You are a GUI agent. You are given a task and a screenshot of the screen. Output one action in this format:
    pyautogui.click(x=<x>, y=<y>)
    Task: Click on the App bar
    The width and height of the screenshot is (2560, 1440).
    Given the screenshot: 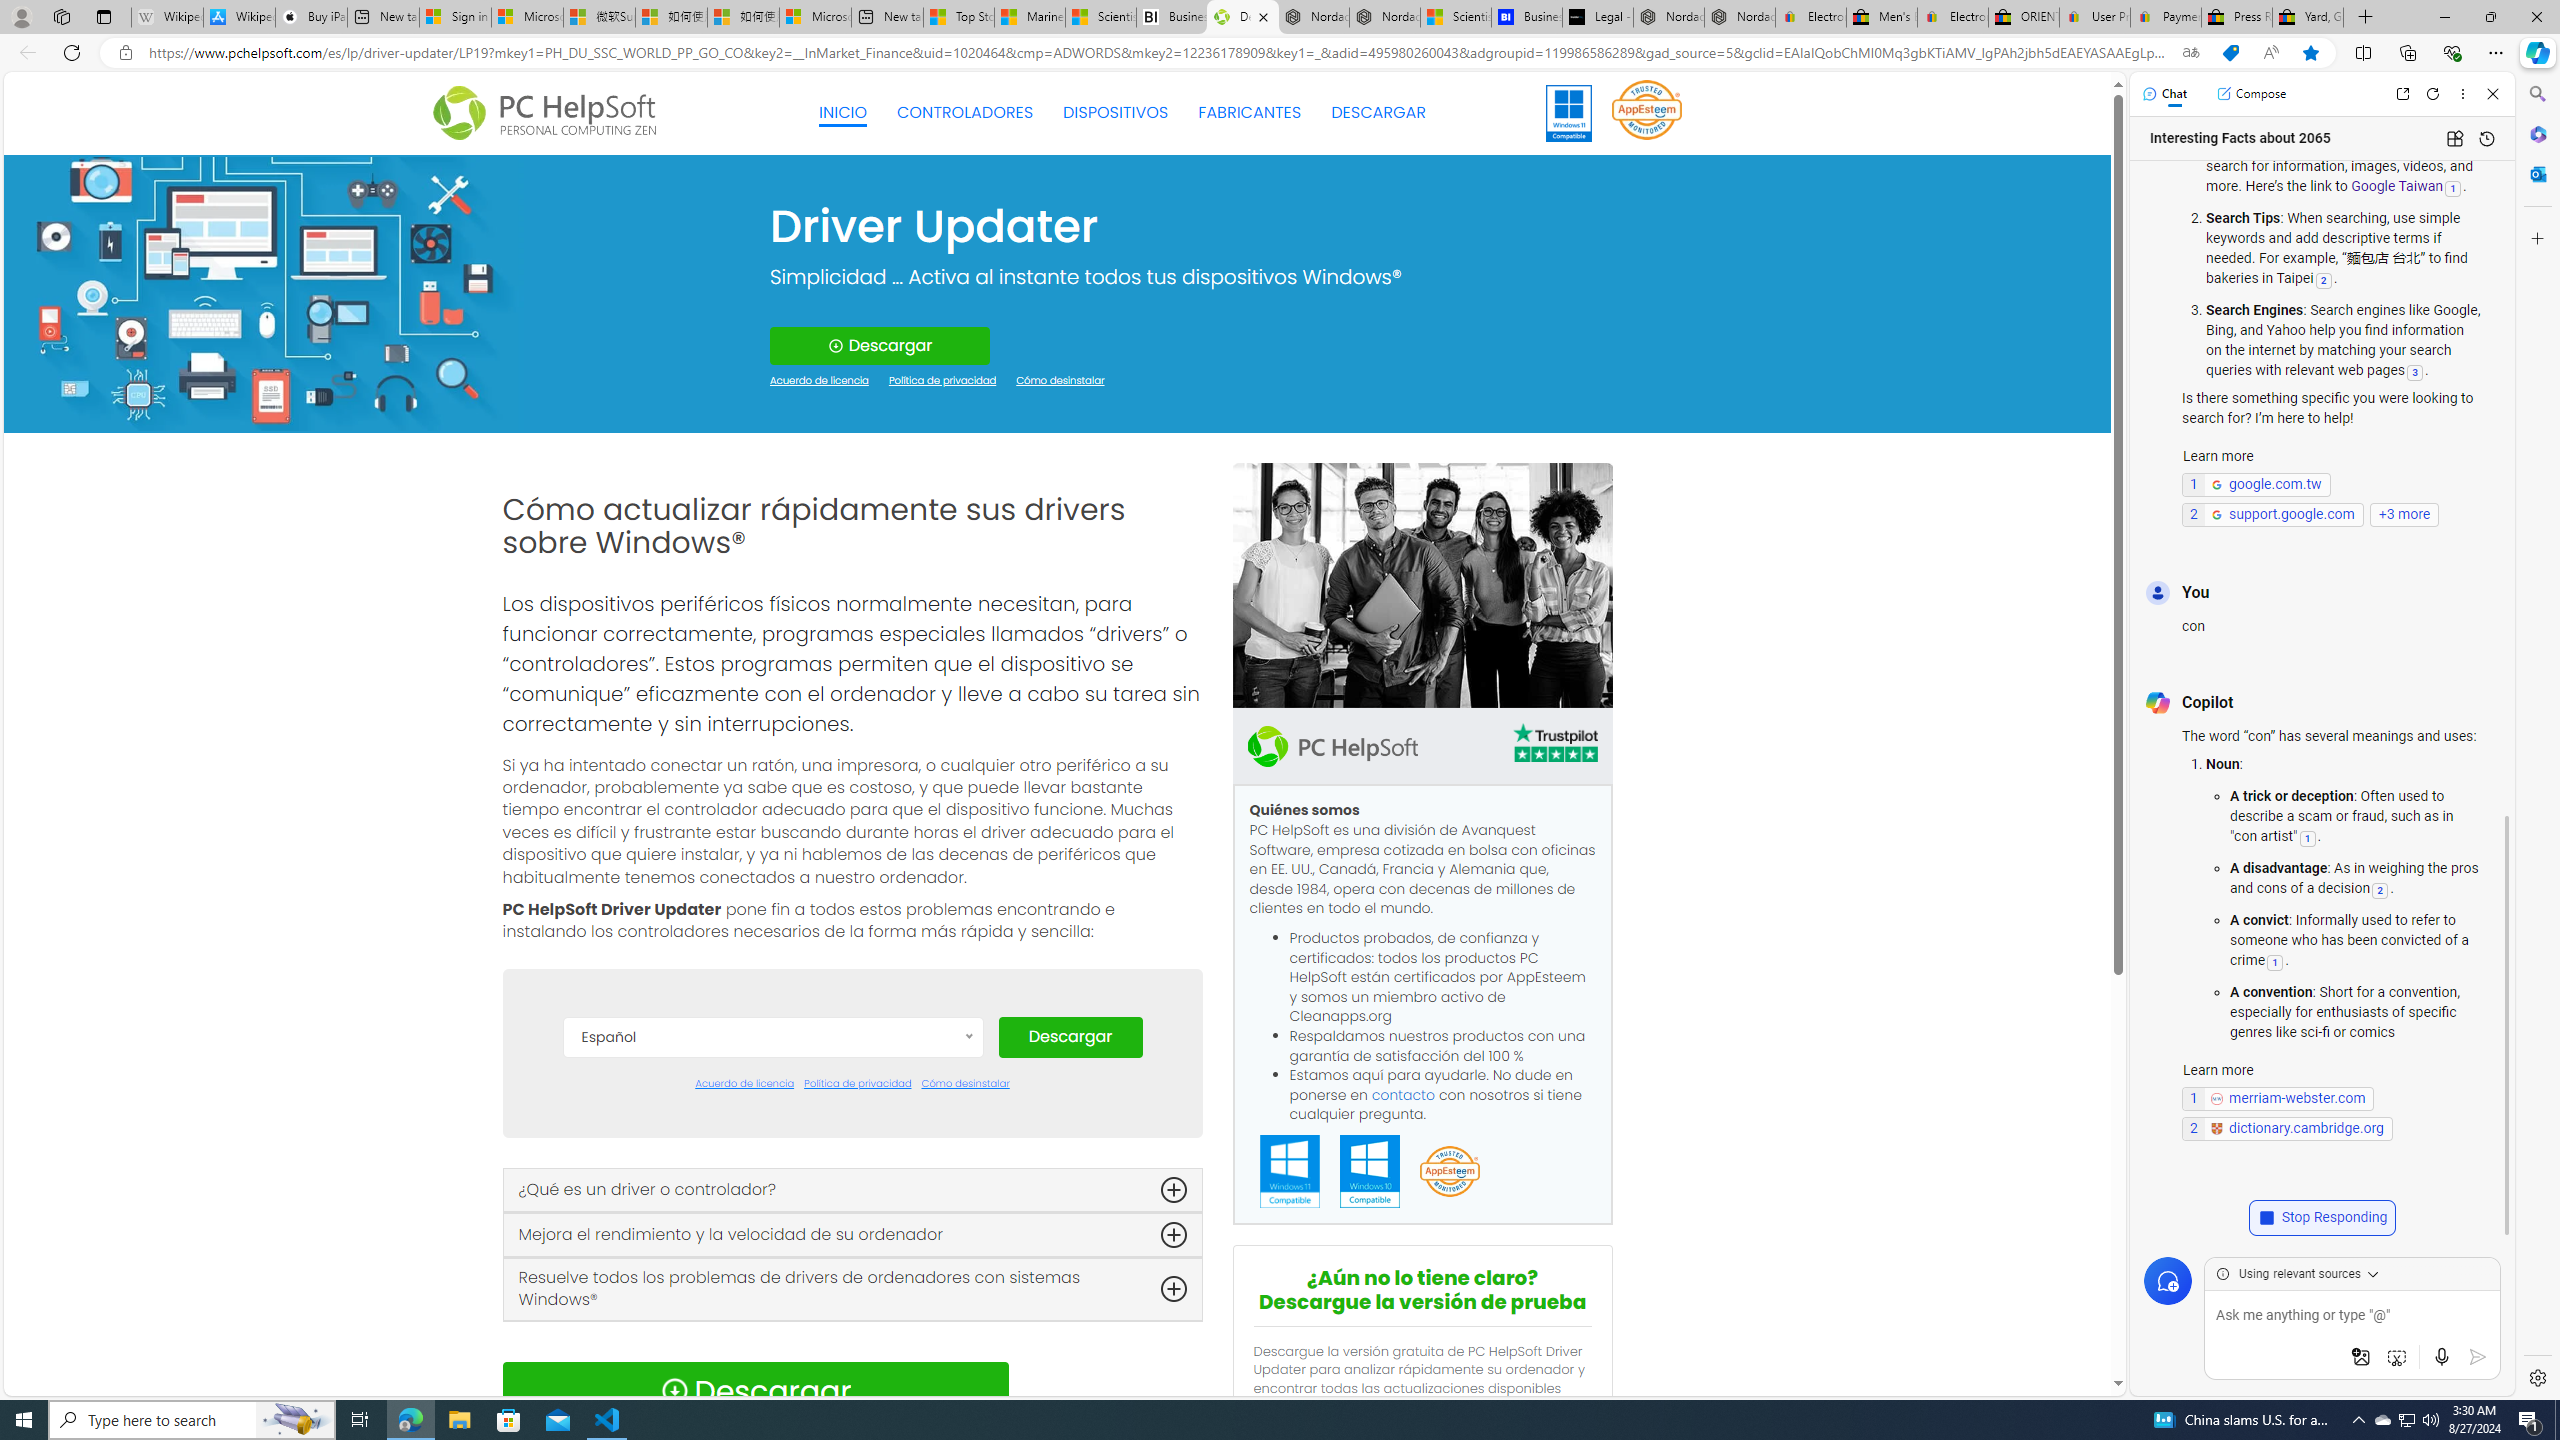 What is the action you would take?
    pyautogui.click(x=1280, y=53)
    